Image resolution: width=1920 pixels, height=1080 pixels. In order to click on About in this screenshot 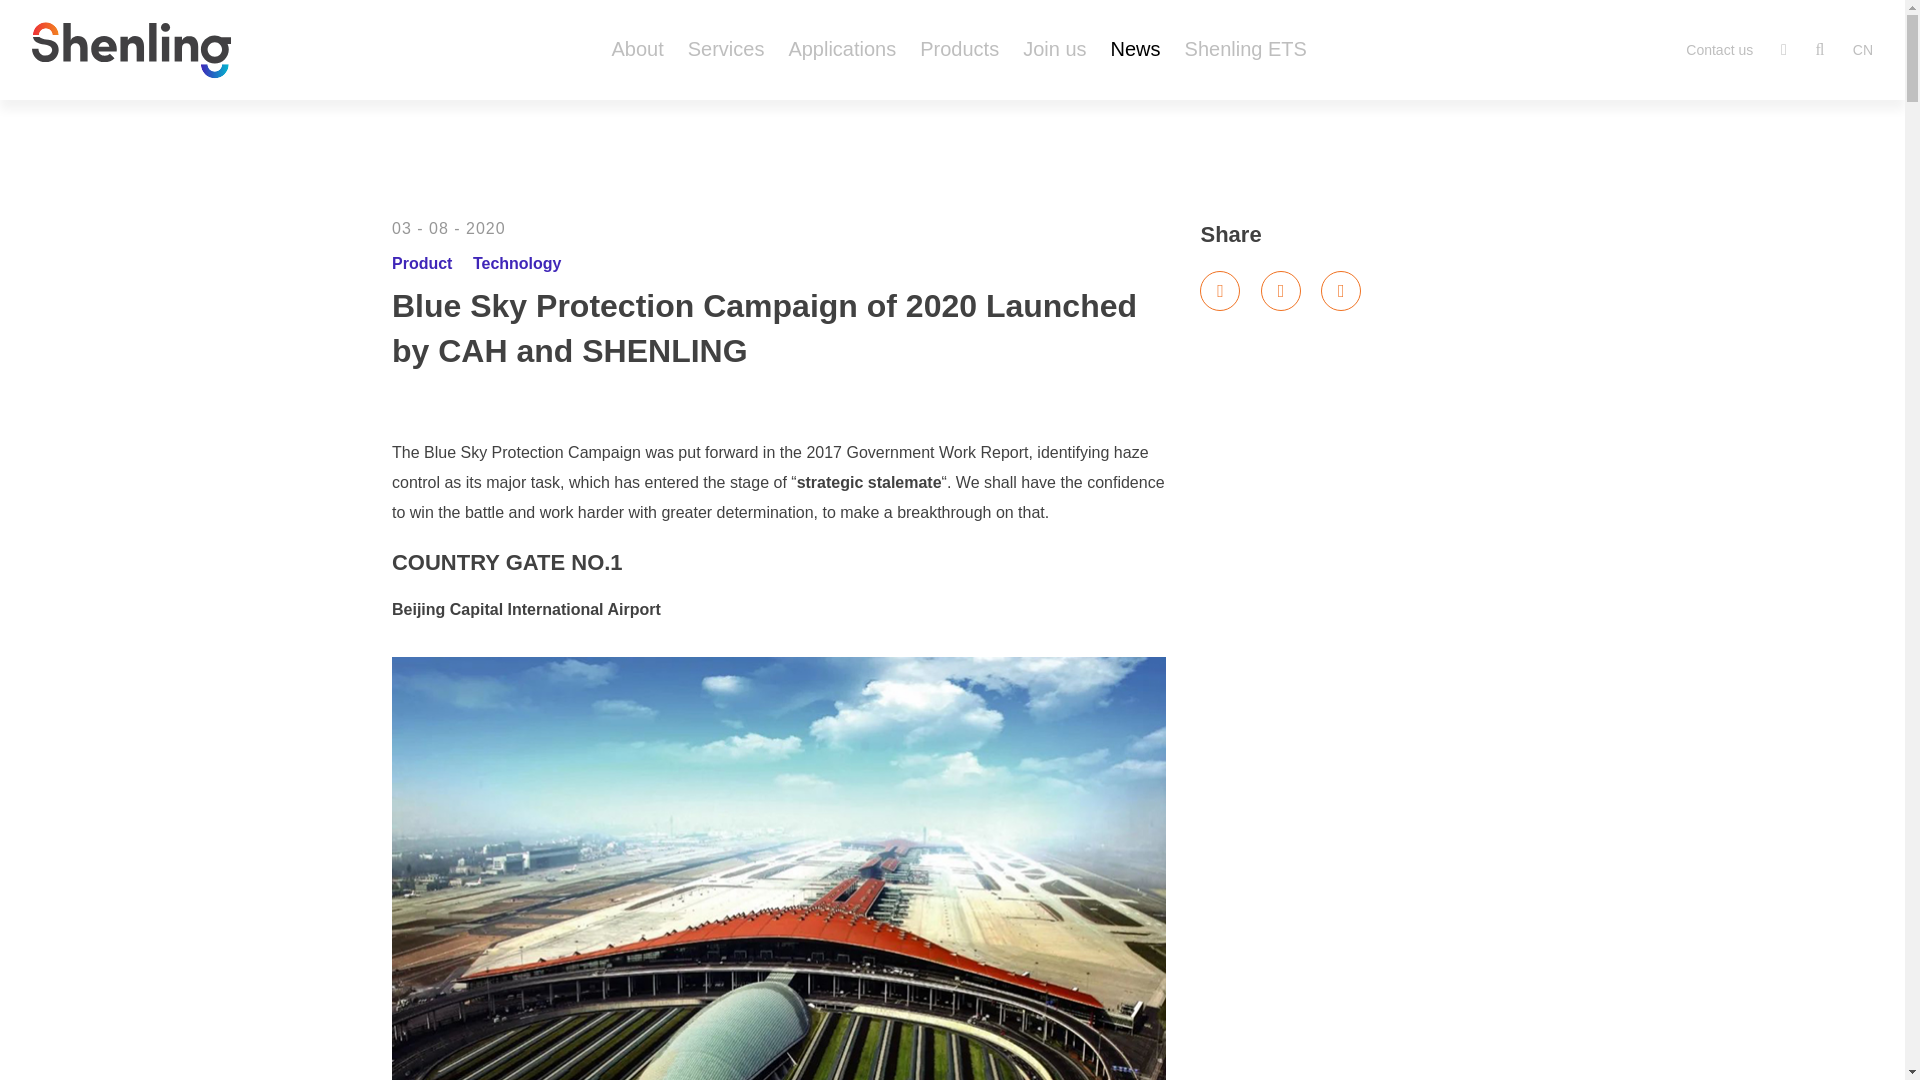, I will do `click(636, 48)`.